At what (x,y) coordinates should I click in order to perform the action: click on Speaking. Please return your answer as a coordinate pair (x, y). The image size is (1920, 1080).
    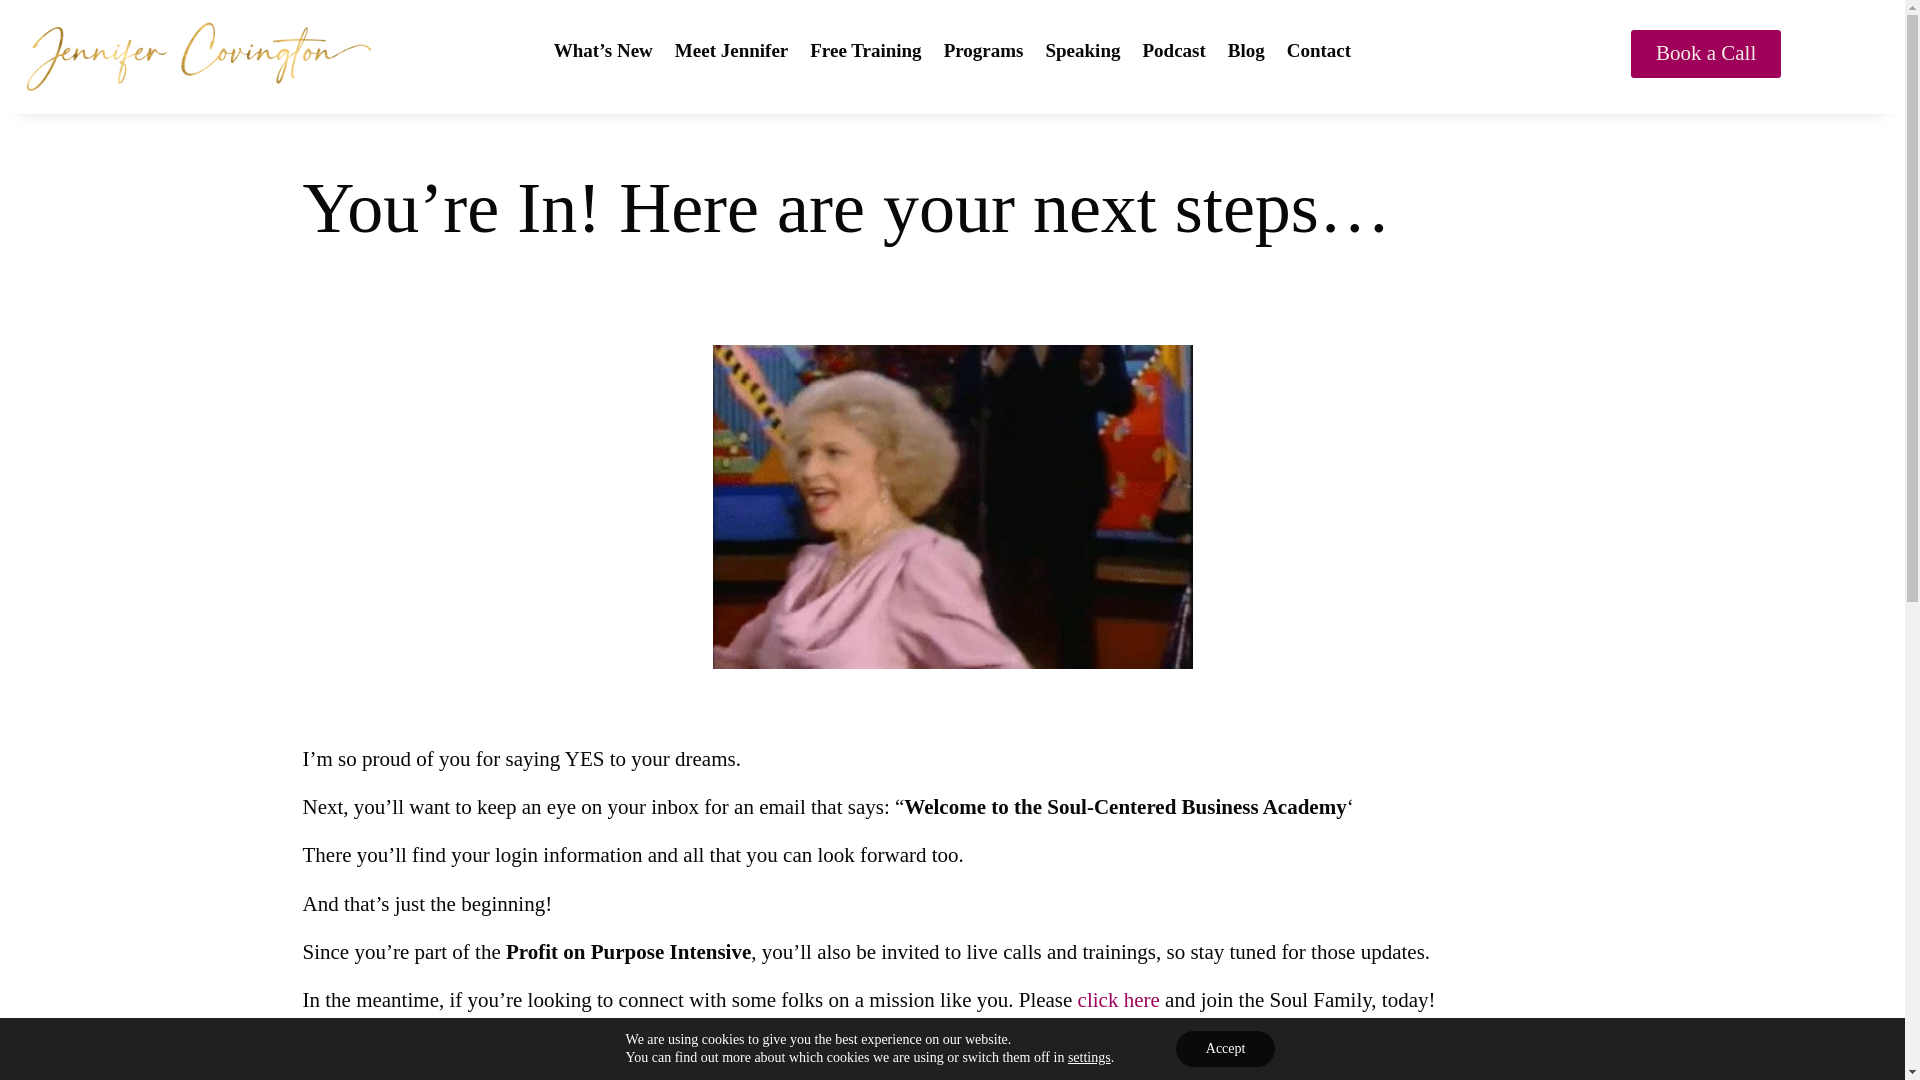
    Looking at the image, I should click on (1082, 54).